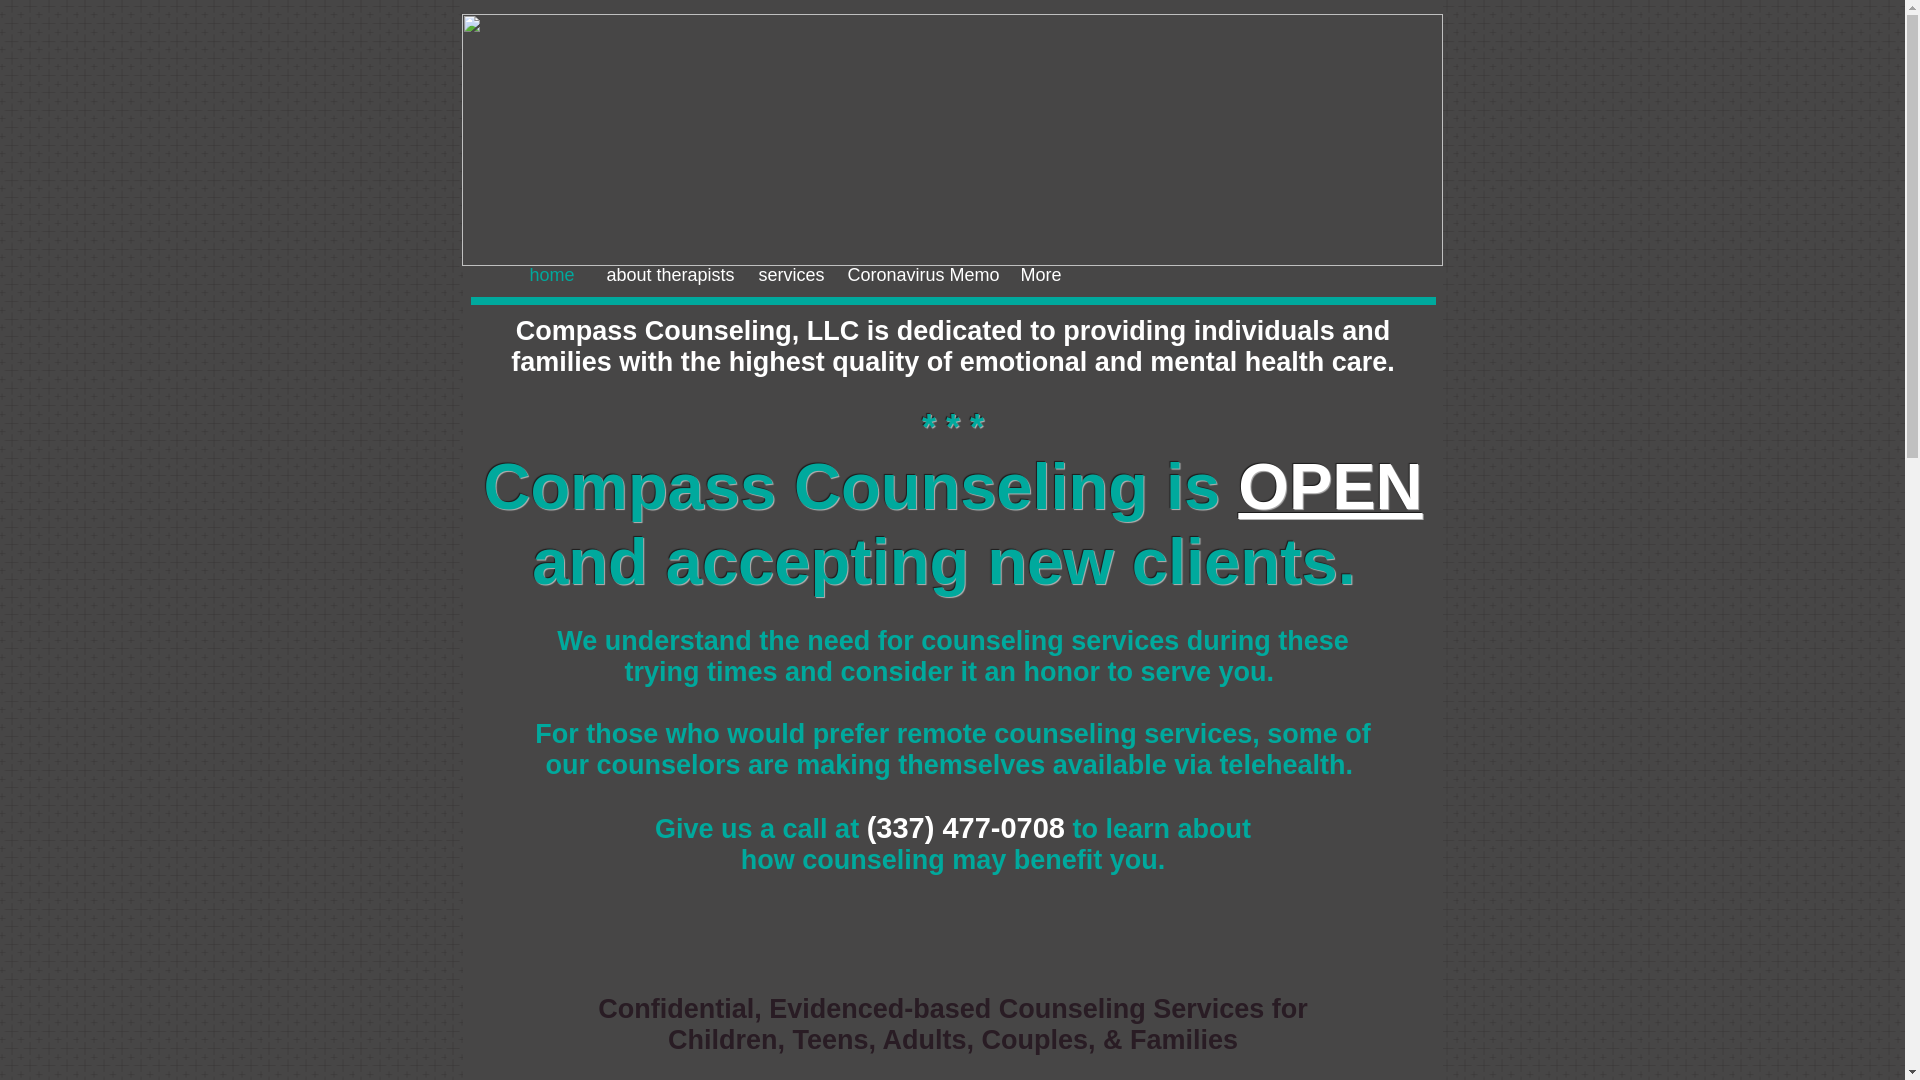  What do you see at coordinates (921, 276) in the screenshot?
I see `Coronavirus Memo` at bounding box center [921, 276].